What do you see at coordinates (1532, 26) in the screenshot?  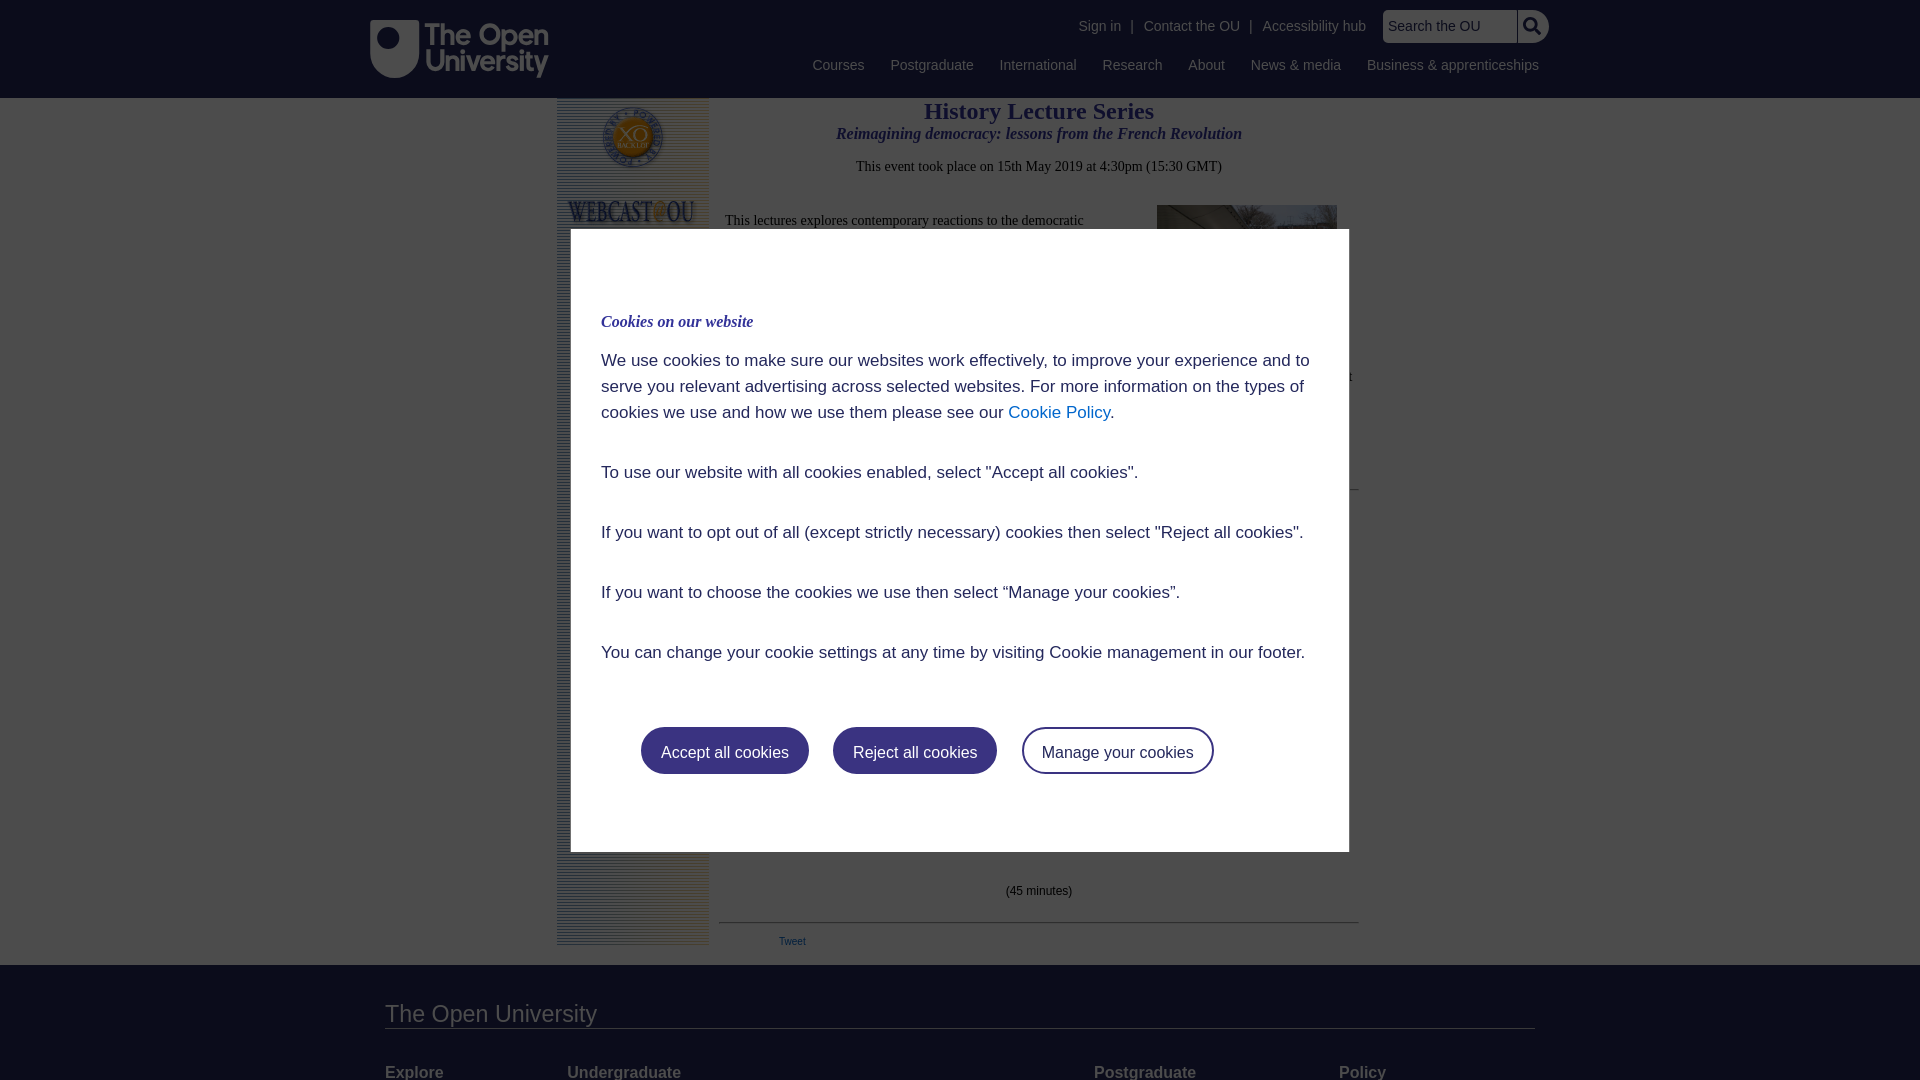 I see `Search` at bounding box center [1532, 26].